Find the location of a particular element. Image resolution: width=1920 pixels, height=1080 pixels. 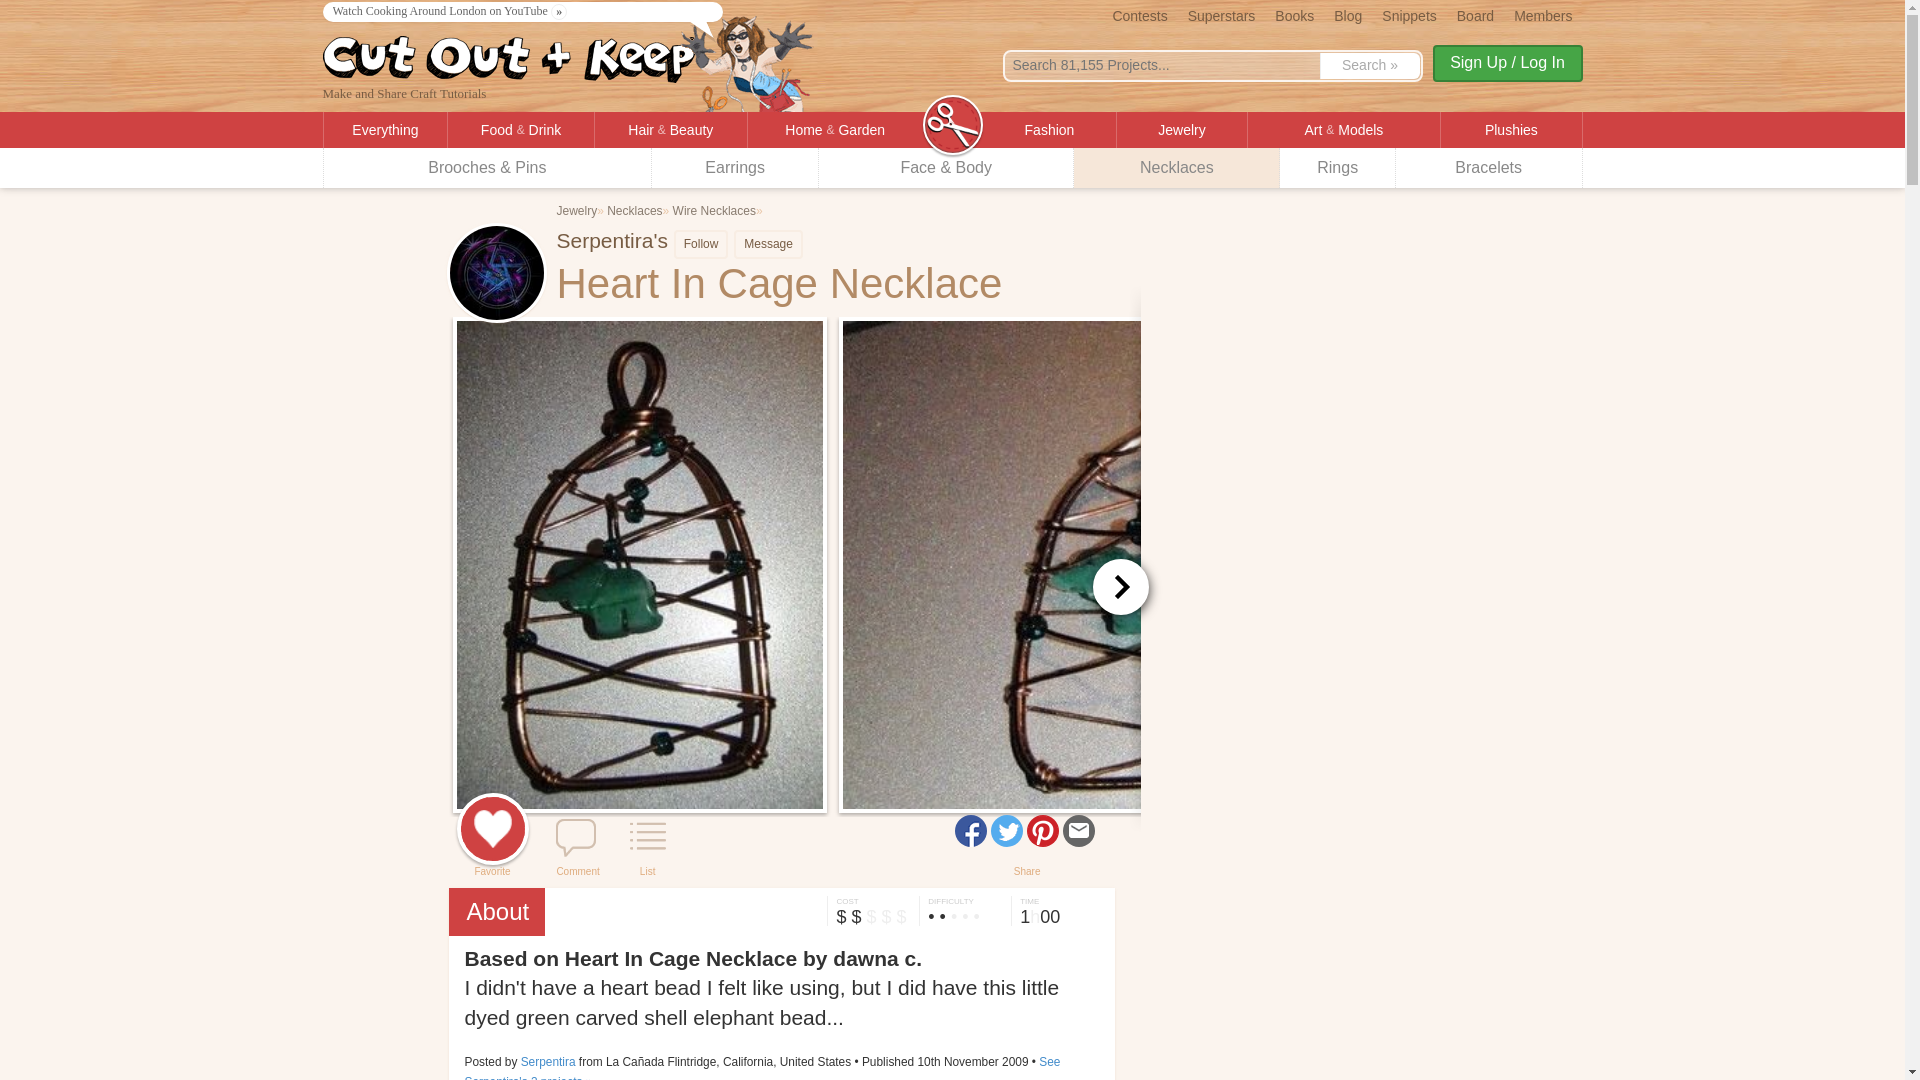

Leave a comment is located at coordinates (576, 838).